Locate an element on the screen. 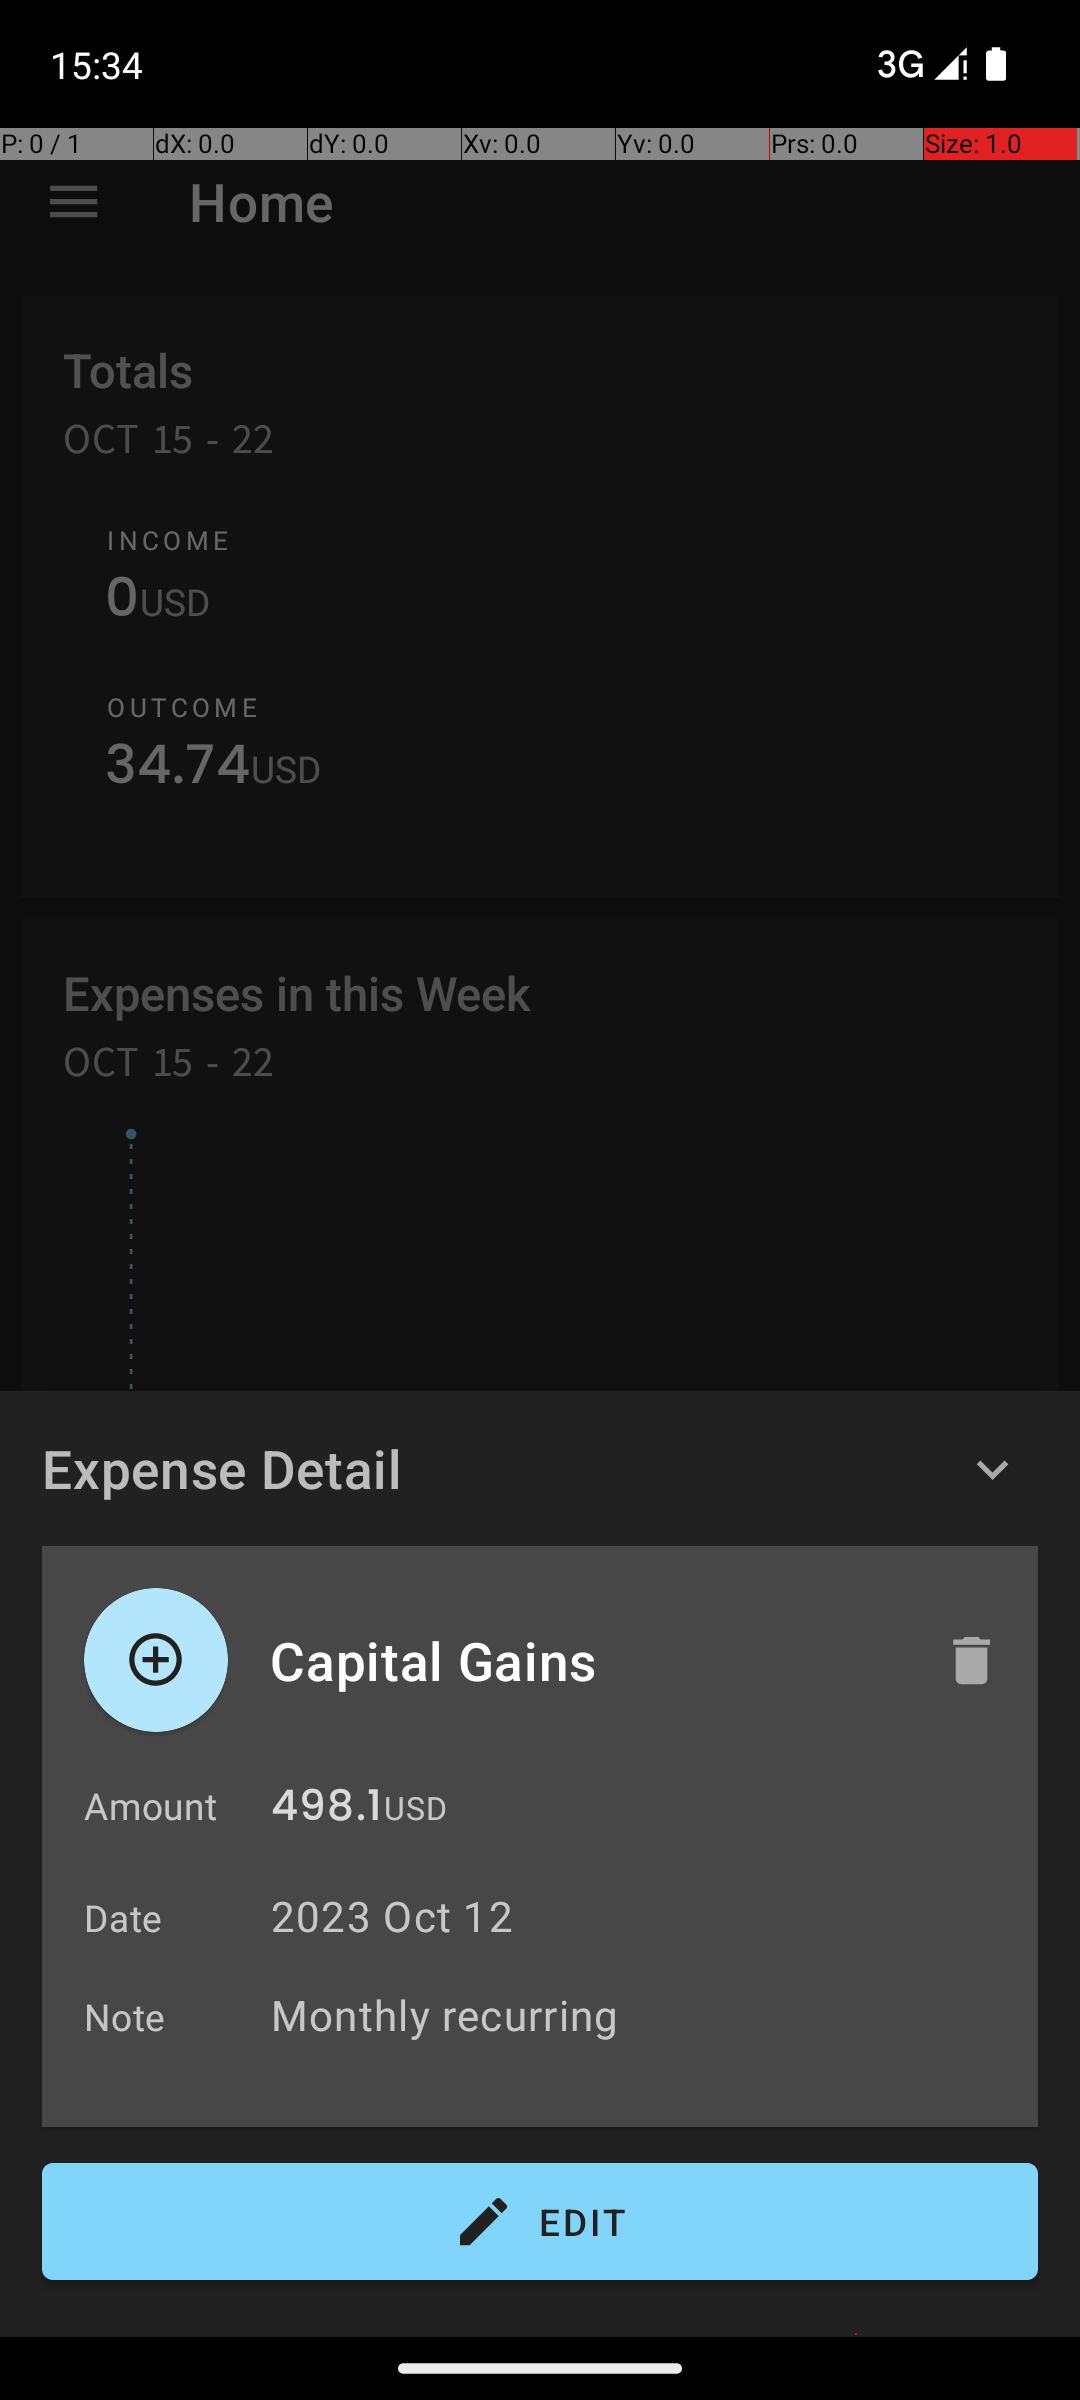  EDIT is located at coordinates (540, 2222).